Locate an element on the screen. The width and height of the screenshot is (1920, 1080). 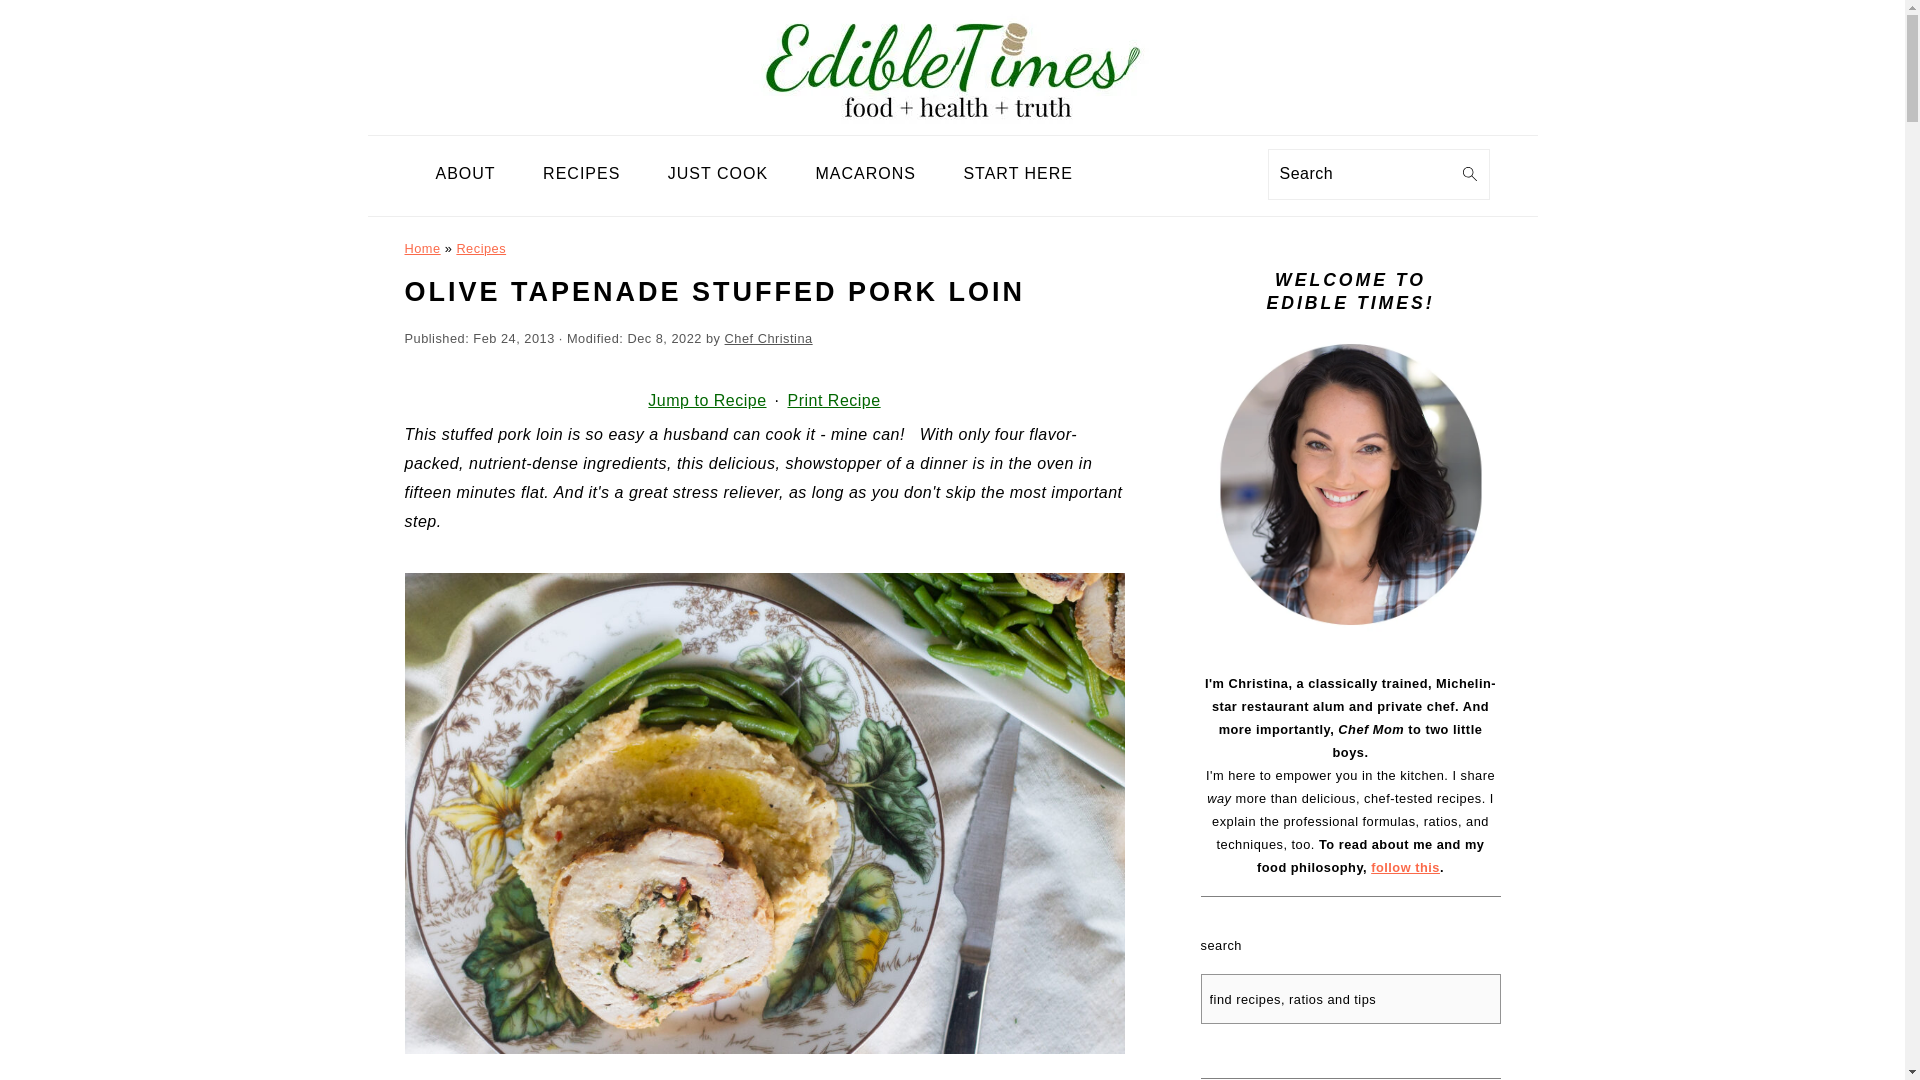
Home is located at coordinates (421, 248).